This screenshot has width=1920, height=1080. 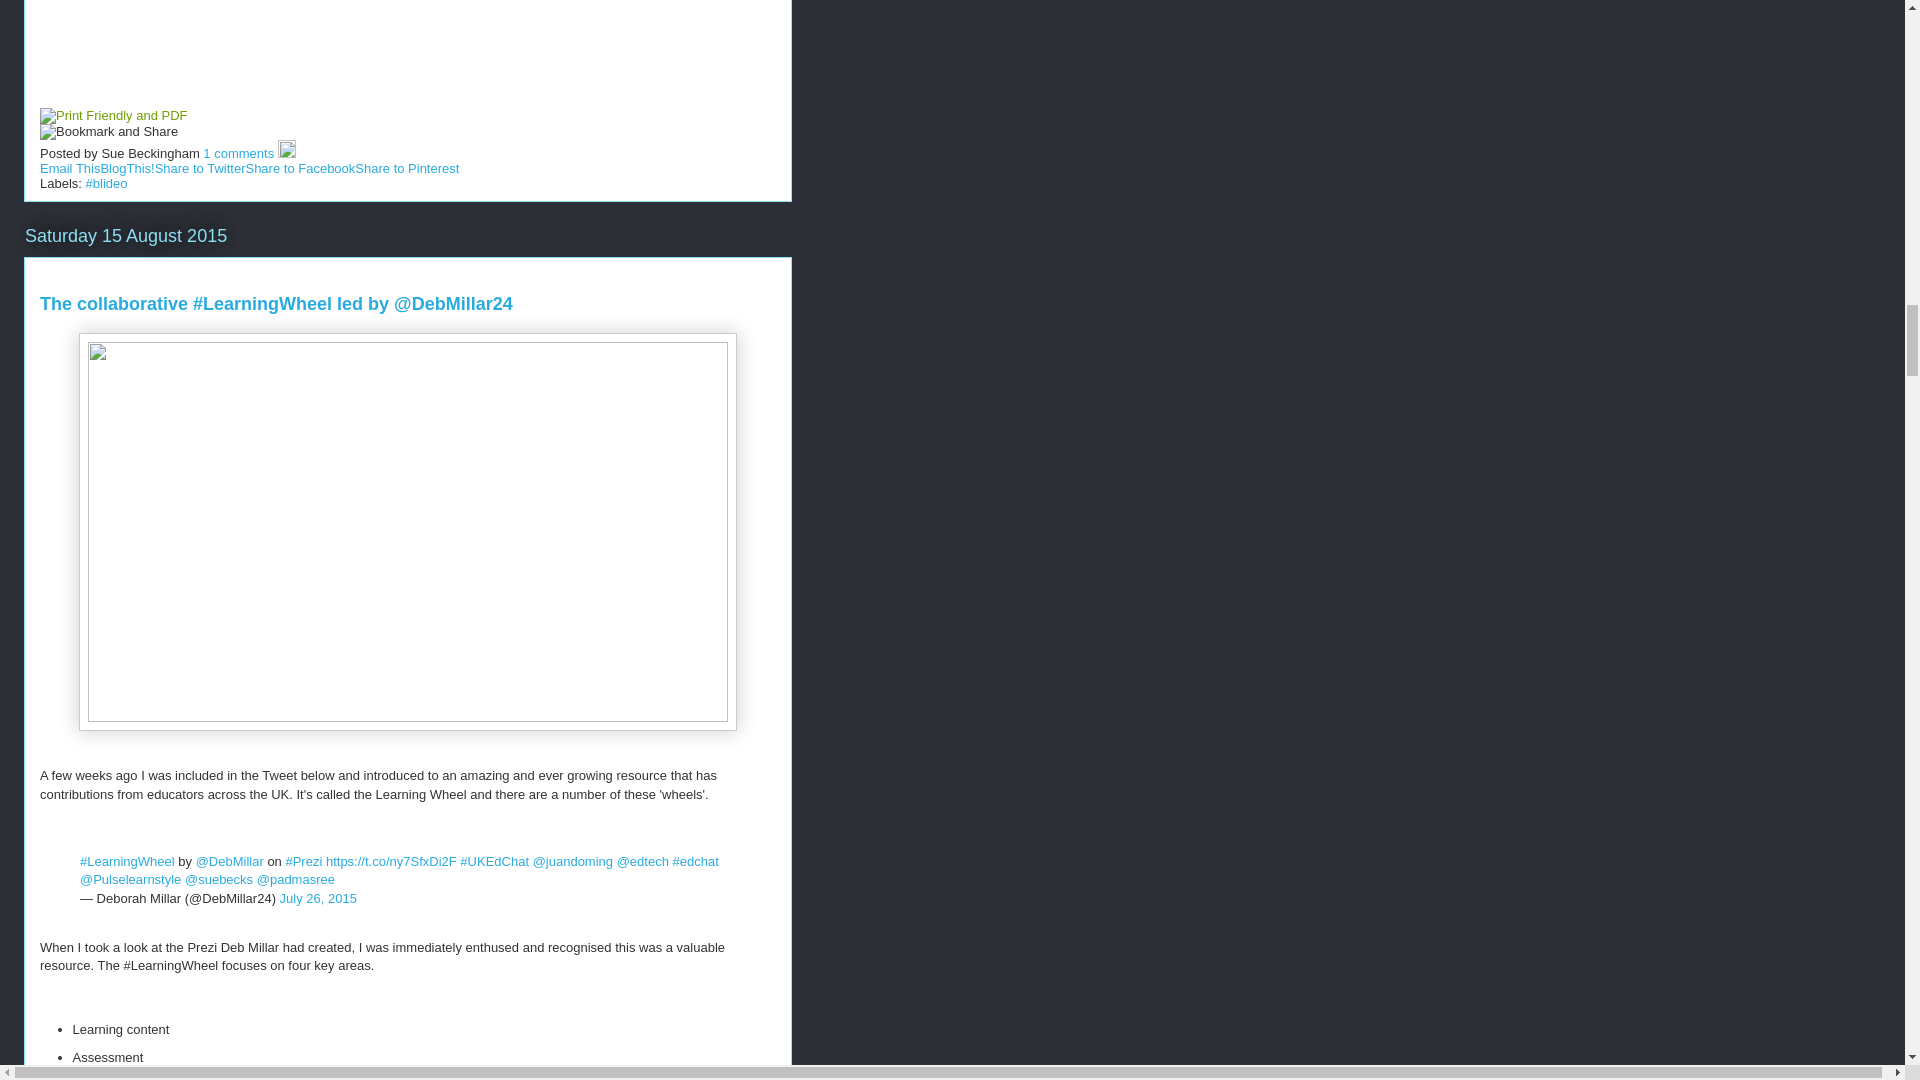 I want to click on Email This, so click(x=70, y=168).